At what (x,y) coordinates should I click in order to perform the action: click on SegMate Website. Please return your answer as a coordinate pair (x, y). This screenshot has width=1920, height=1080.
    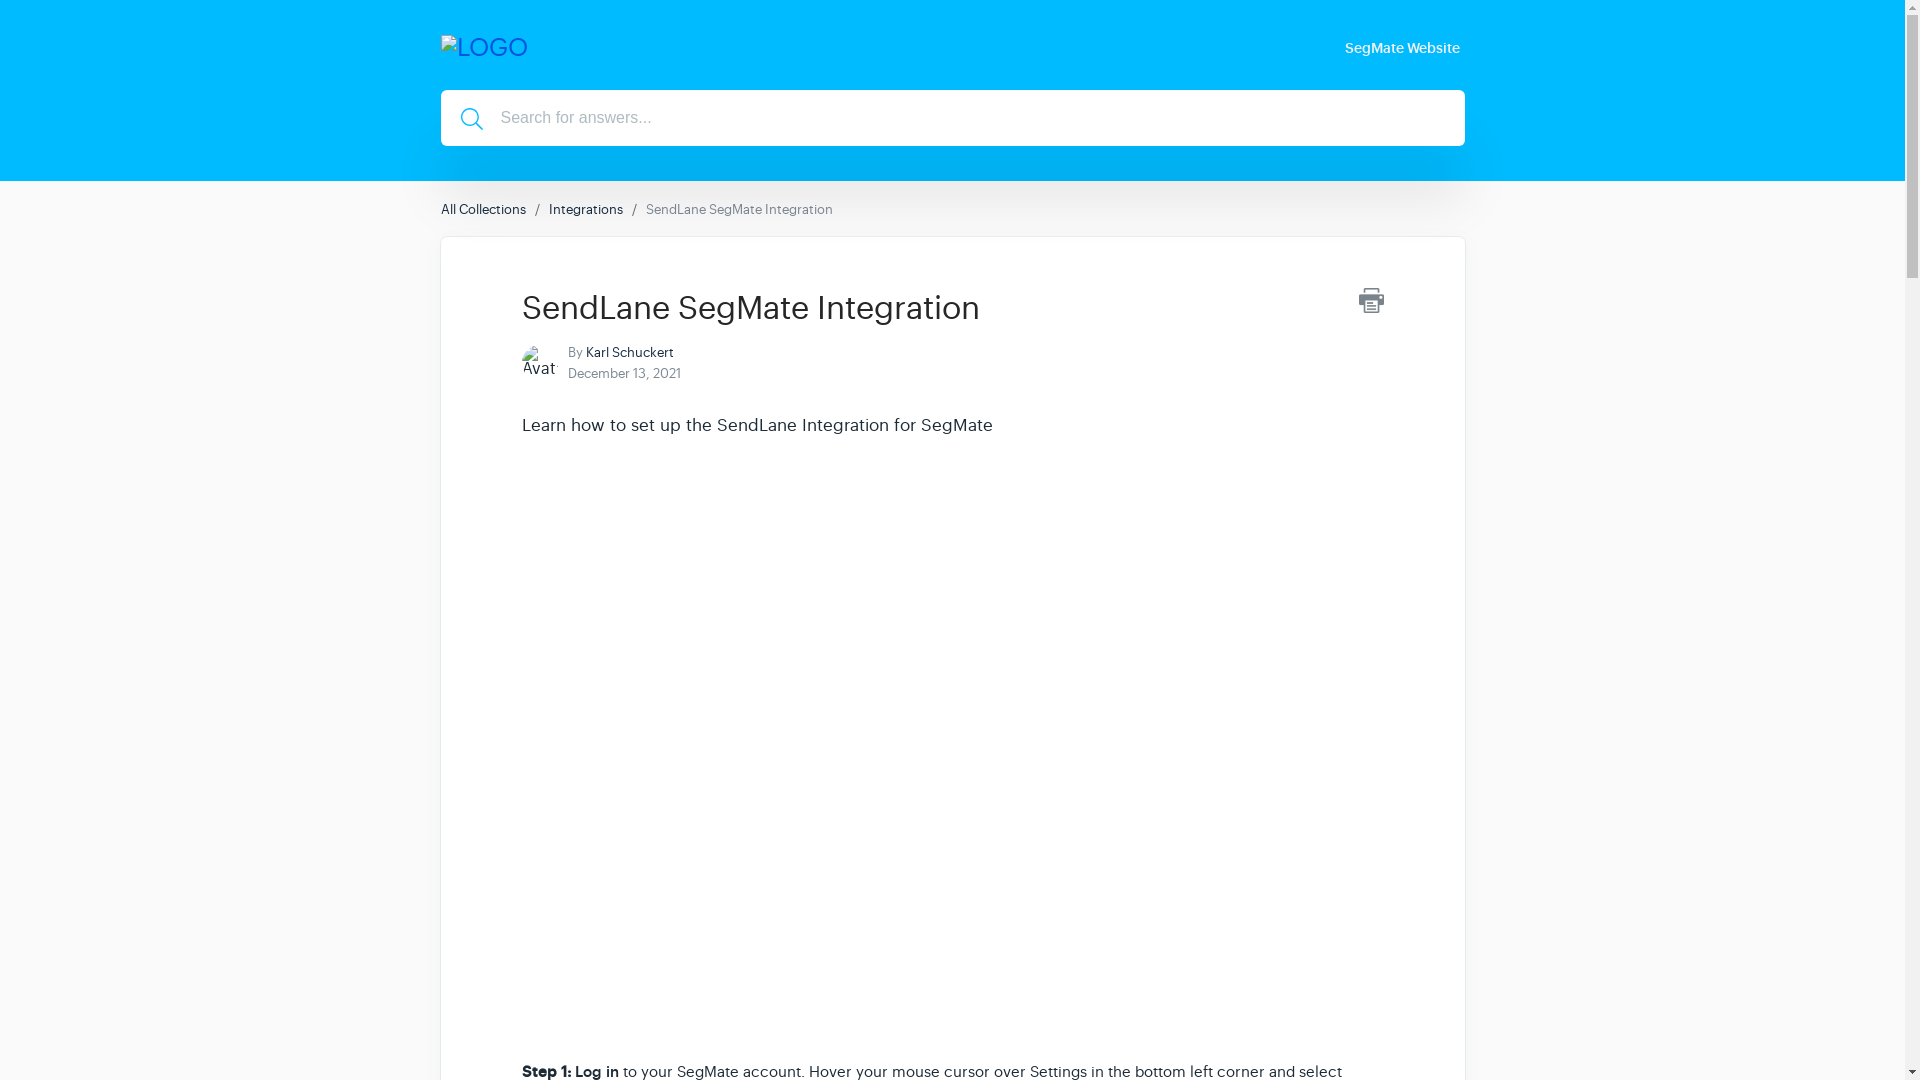
    Looking at the image, I should click on (1404, 46).